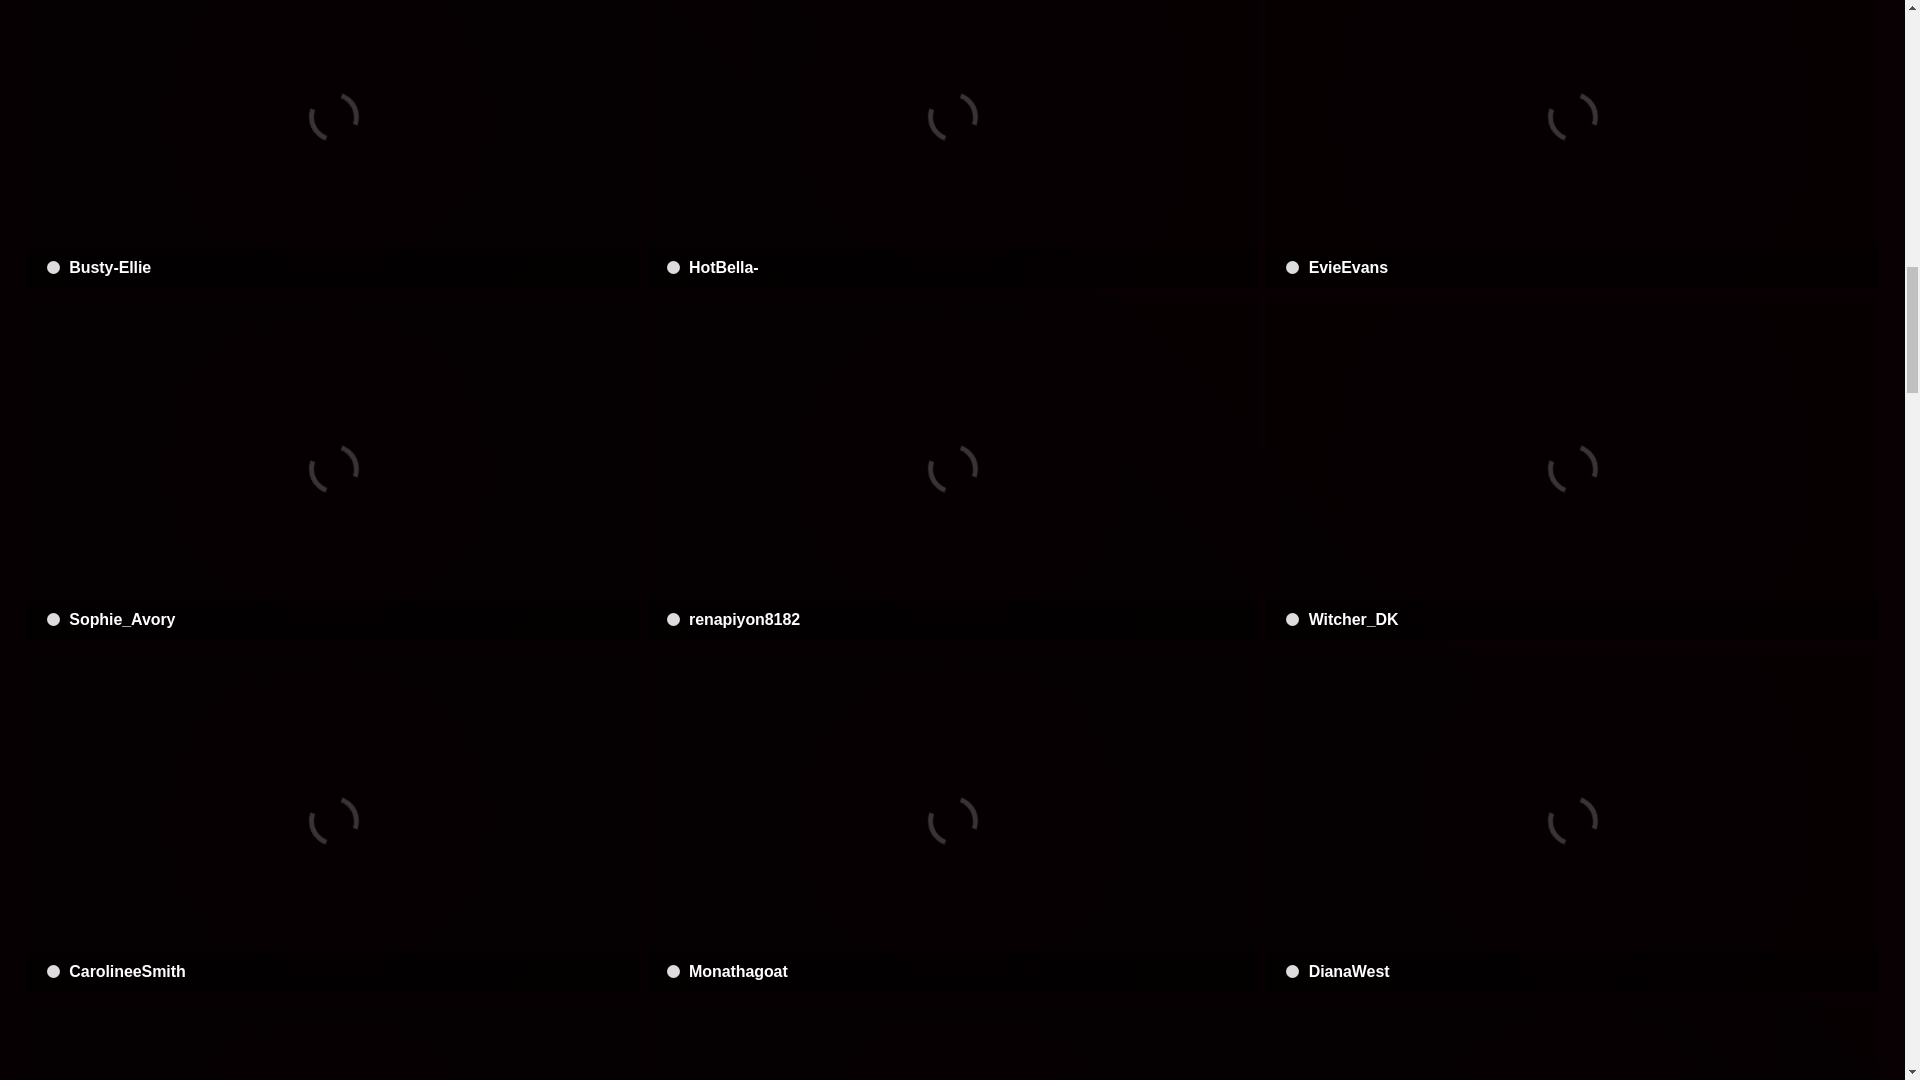 This screenshot has width=1920, height=1080. Describe the element at coordinates (332, 144) in the screenshot. I see `Busty-Ellie` at that location.